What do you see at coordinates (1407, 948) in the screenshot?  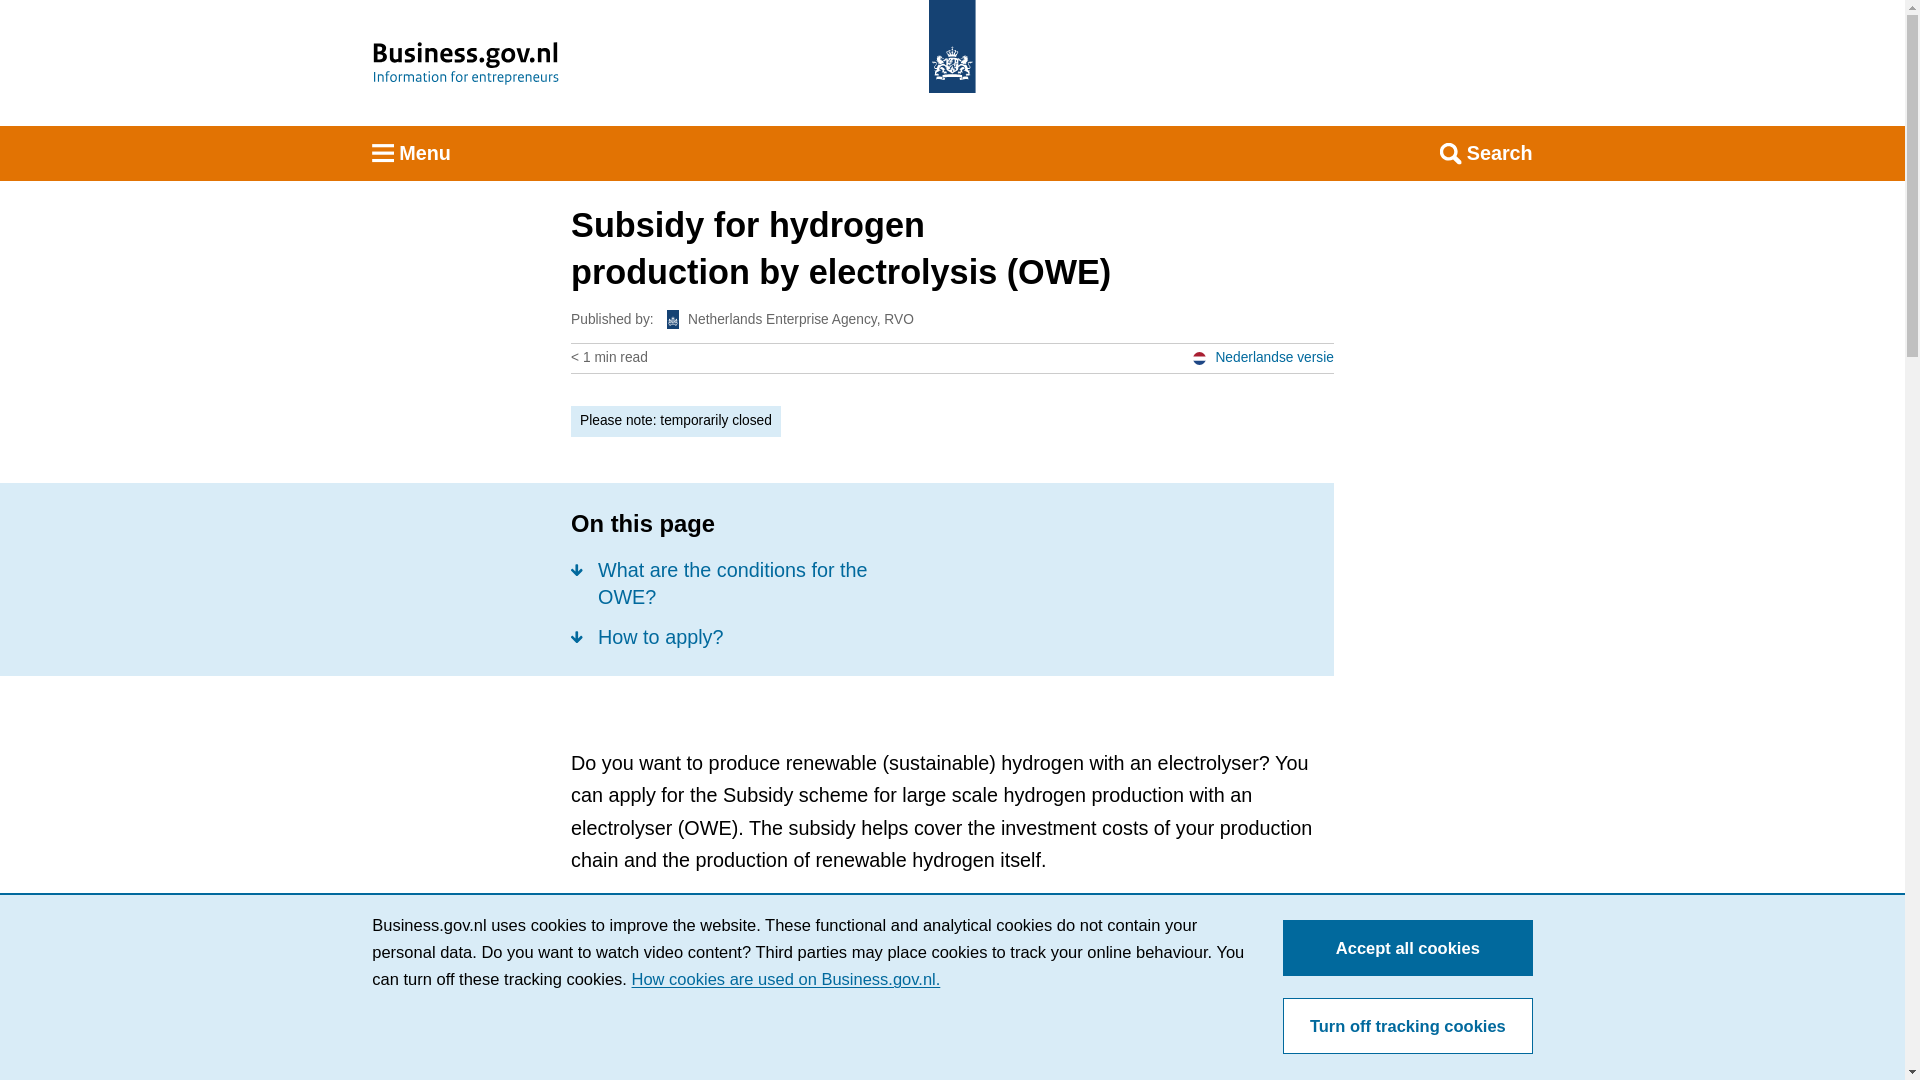 I see `Accept all cookies` at bounding box center [1407, 948].